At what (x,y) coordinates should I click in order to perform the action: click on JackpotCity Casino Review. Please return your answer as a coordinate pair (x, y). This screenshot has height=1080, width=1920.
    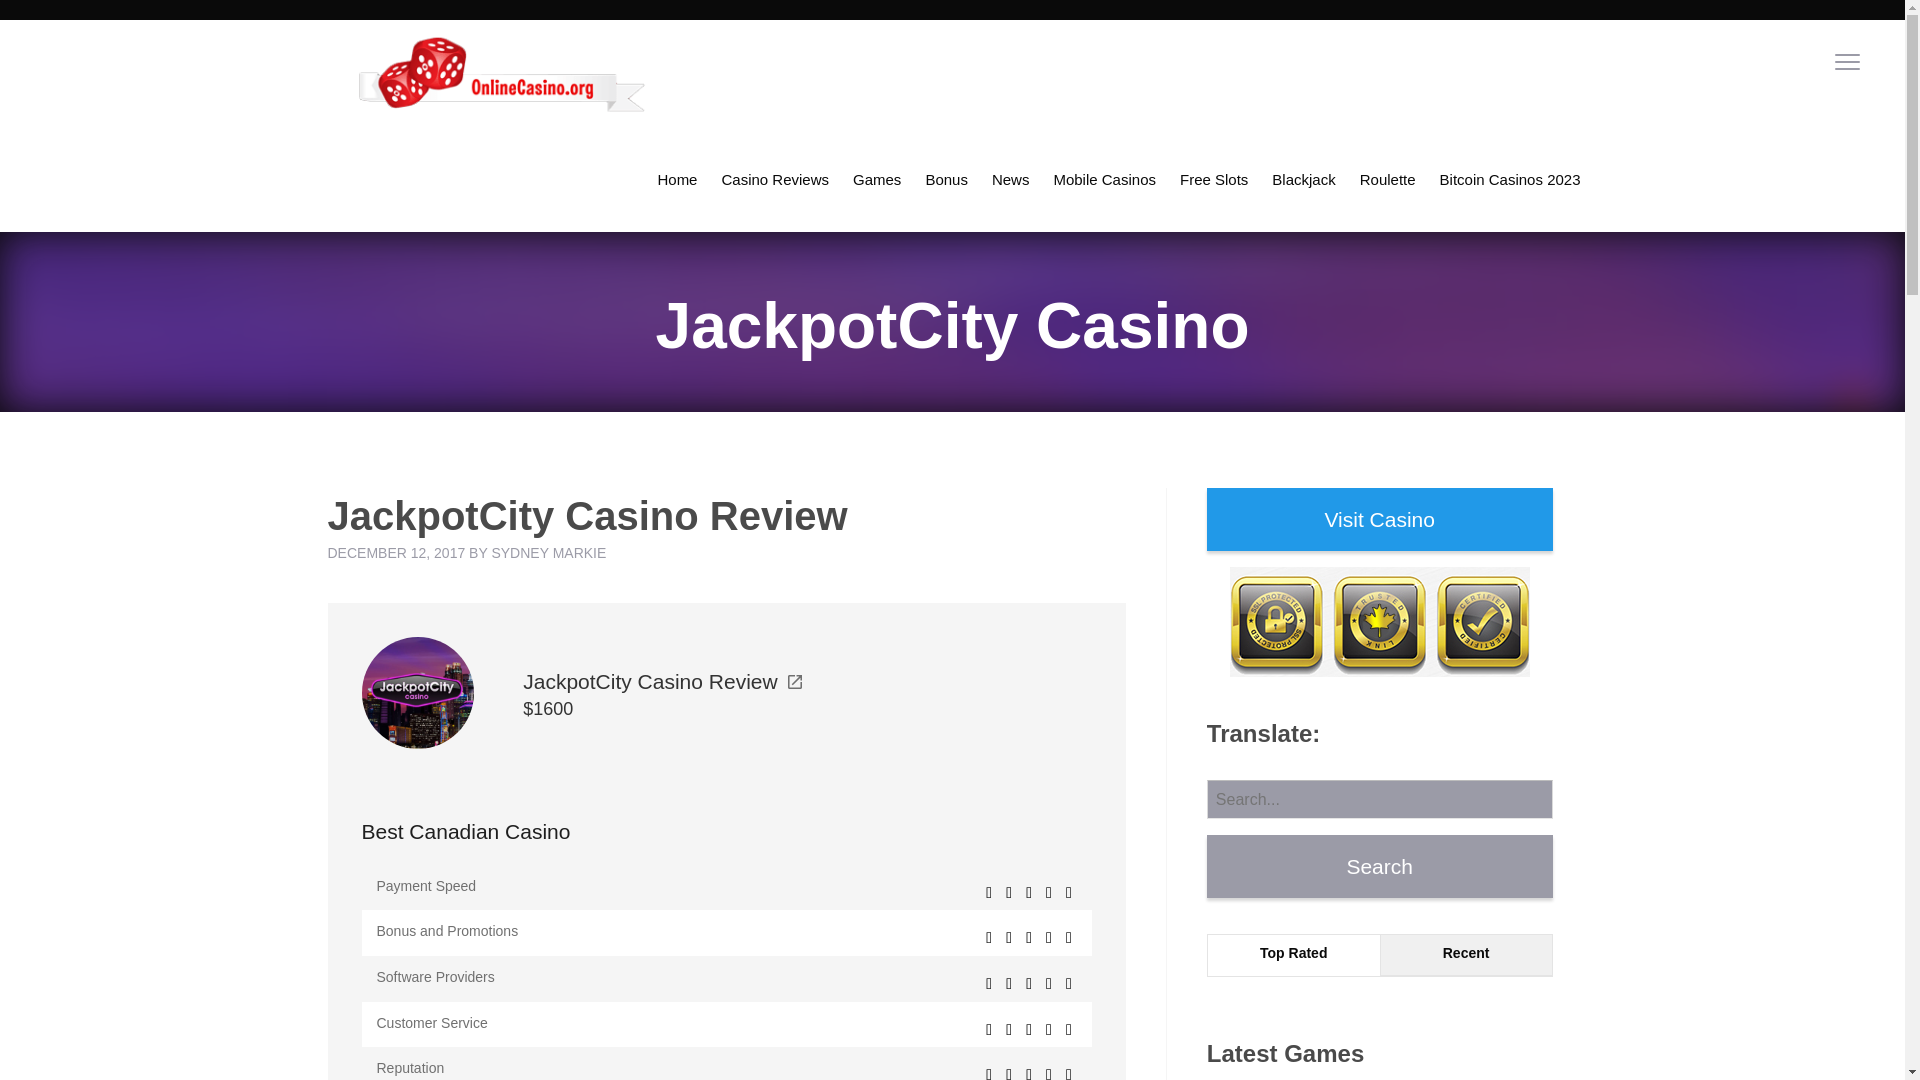
    Looking at the image, I should click on (418, 691).